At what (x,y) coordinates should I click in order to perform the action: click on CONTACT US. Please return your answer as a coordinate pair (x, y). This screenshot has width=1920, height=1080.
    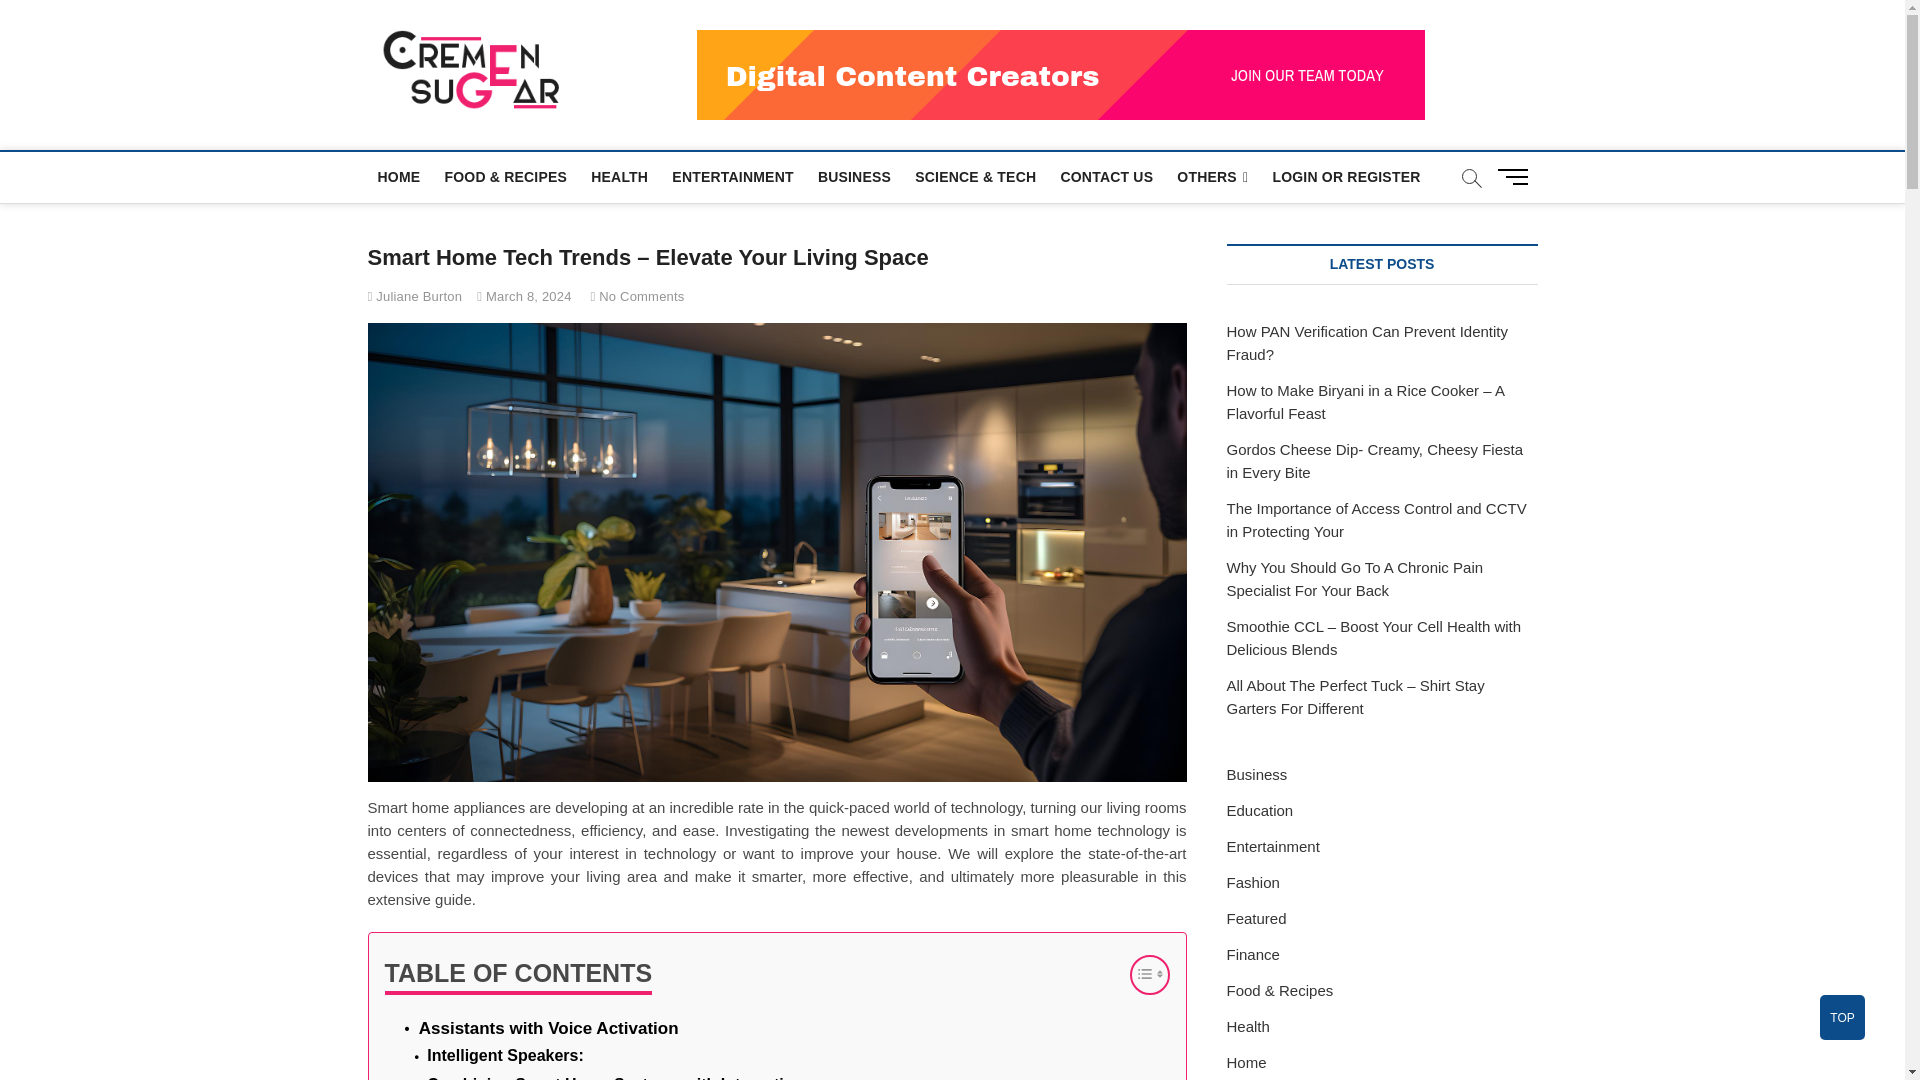
    Looking at the image, I should click on (1106, 176).